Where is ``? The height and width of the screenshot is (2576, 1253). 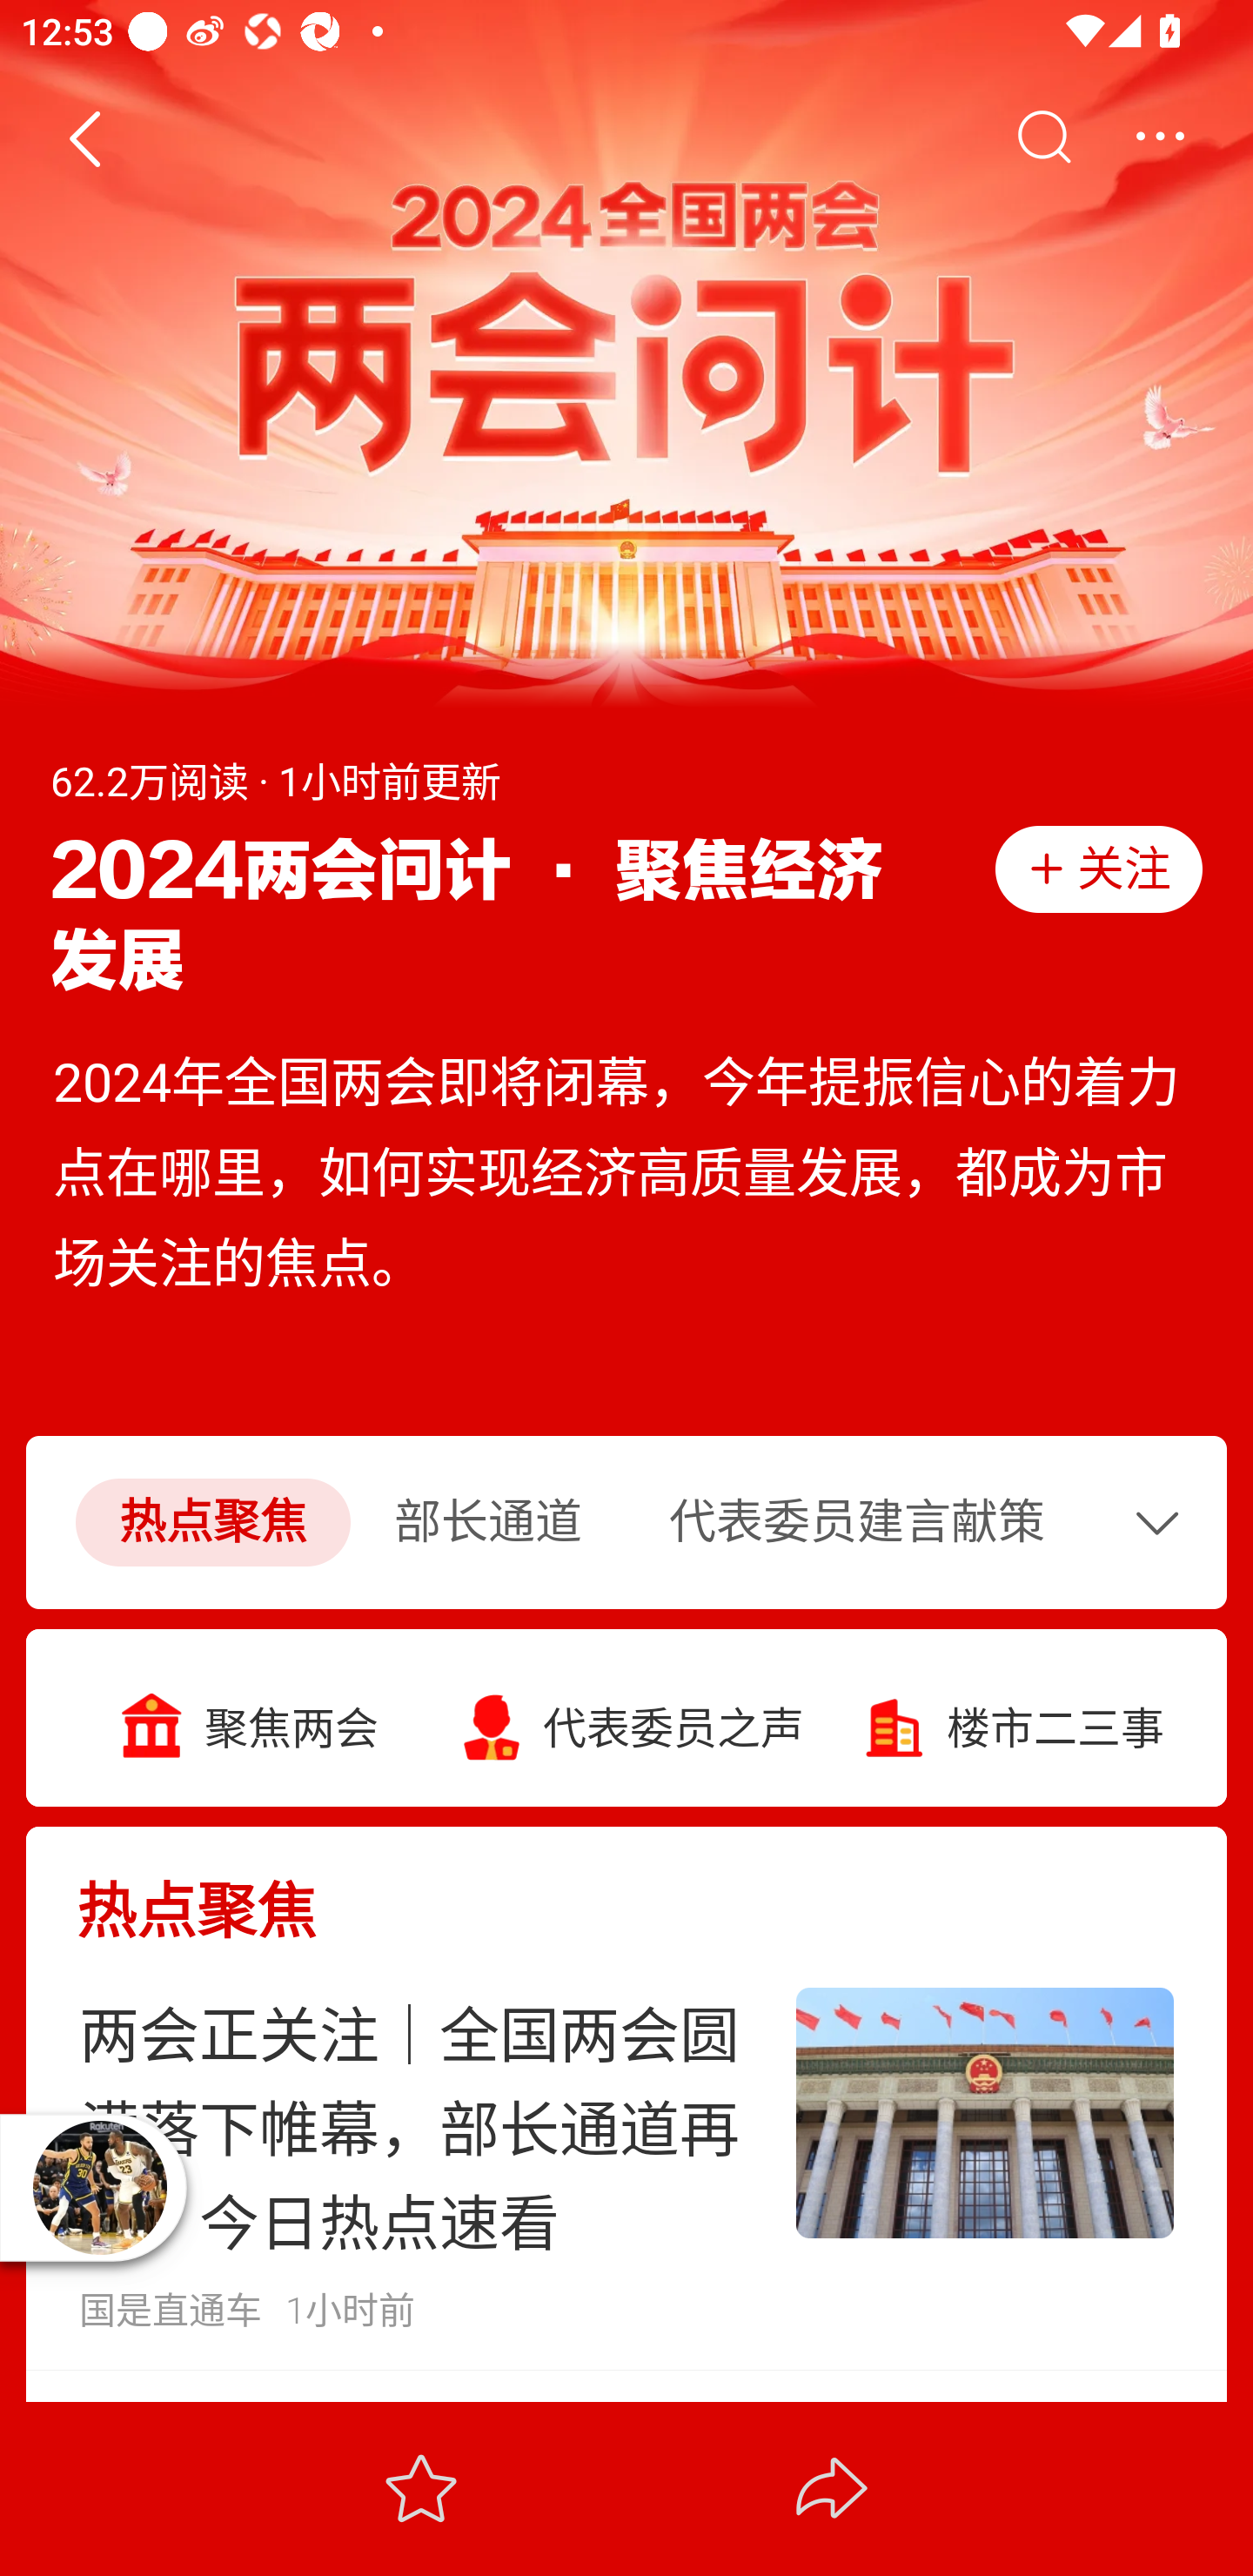  is located at coordinates (1159, 138).